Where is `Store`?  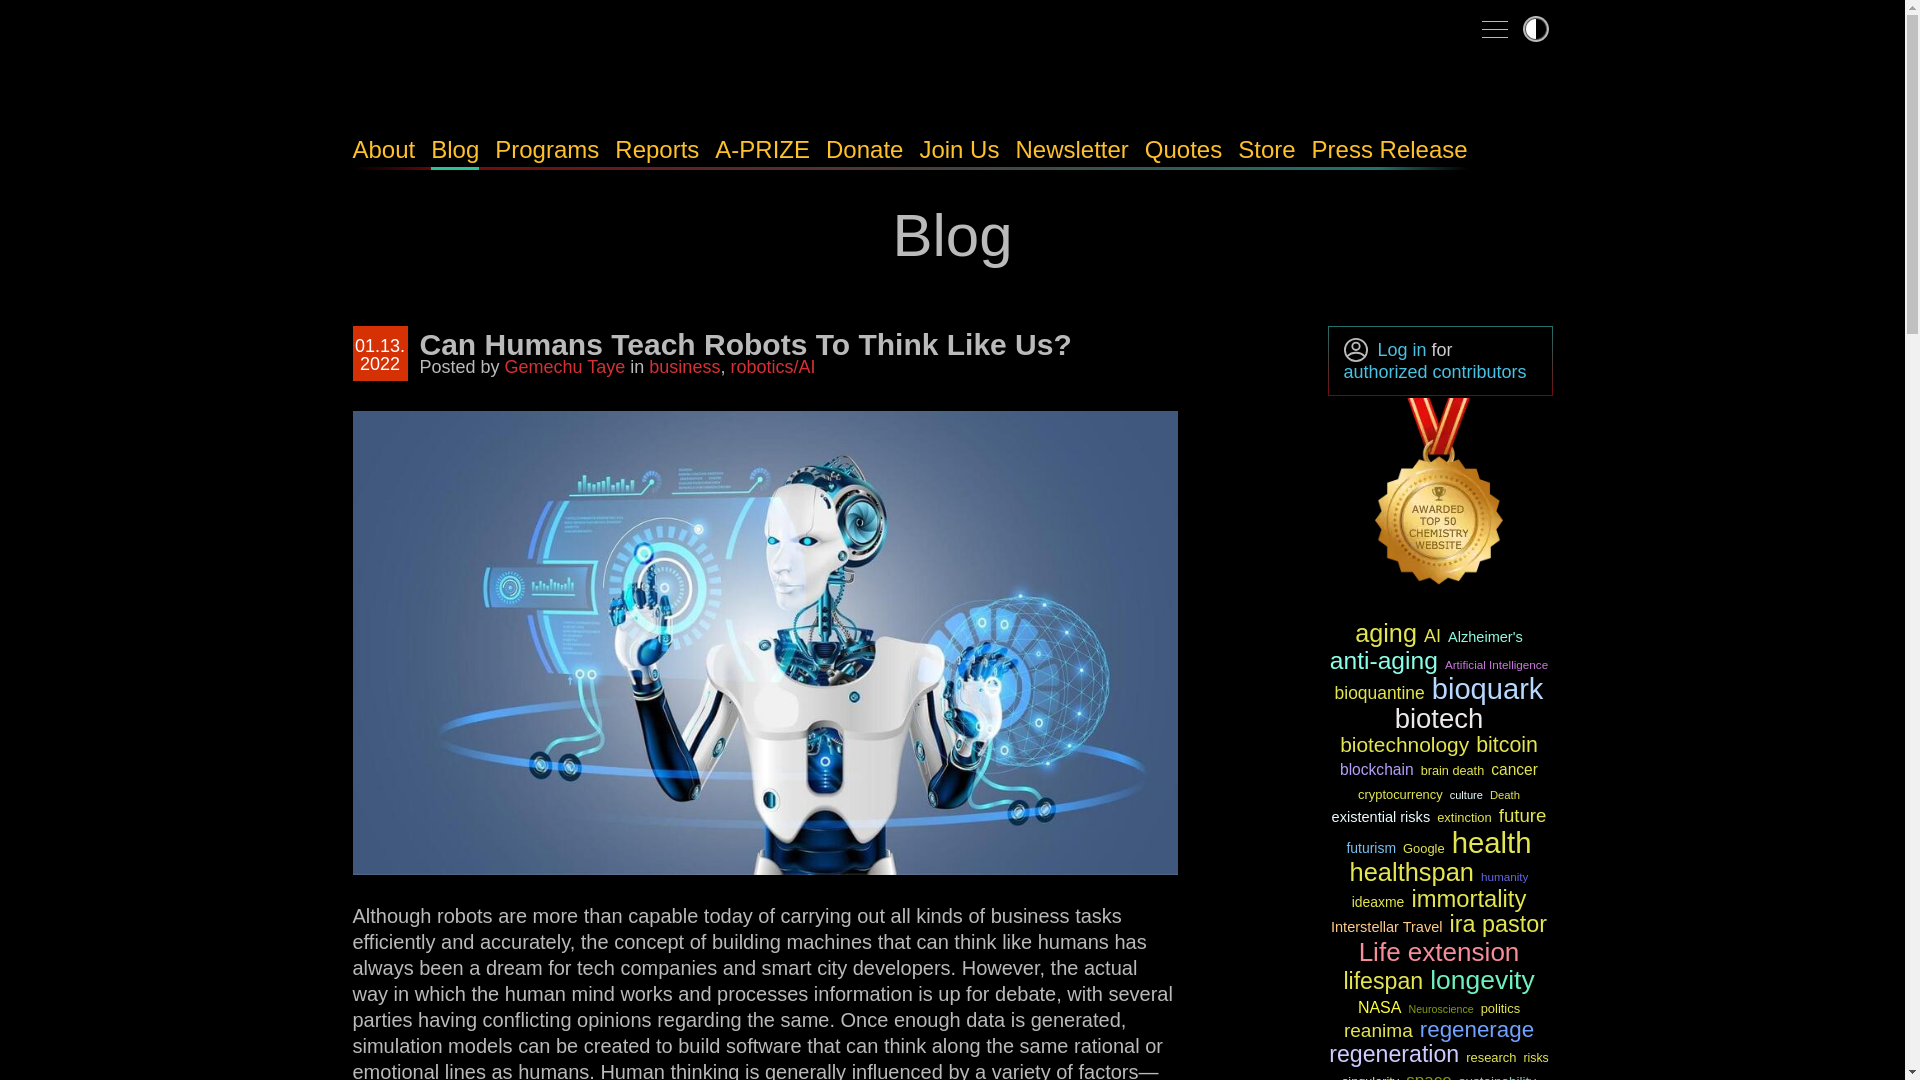
Store is located at coordinates (1266, 150).